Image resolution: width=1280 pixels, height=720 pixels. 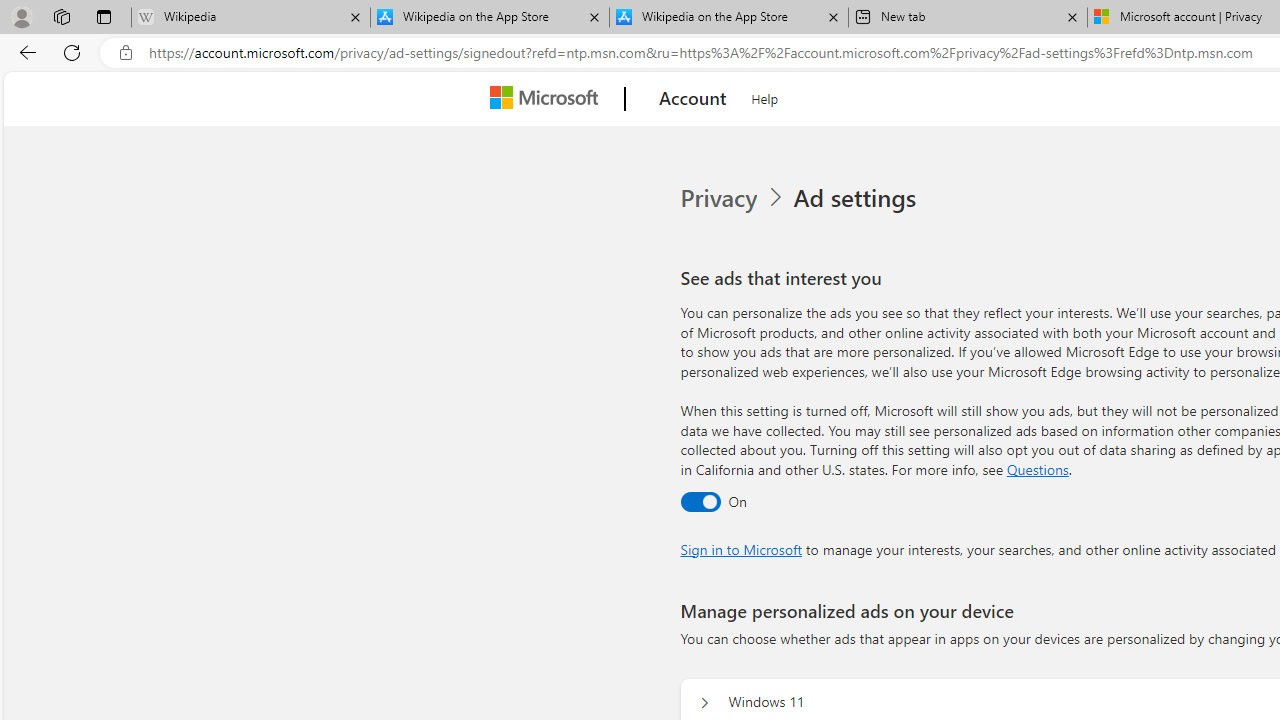 I want to click on Manage personalized ads on your device Windows 11, so click(x=704, y=702).